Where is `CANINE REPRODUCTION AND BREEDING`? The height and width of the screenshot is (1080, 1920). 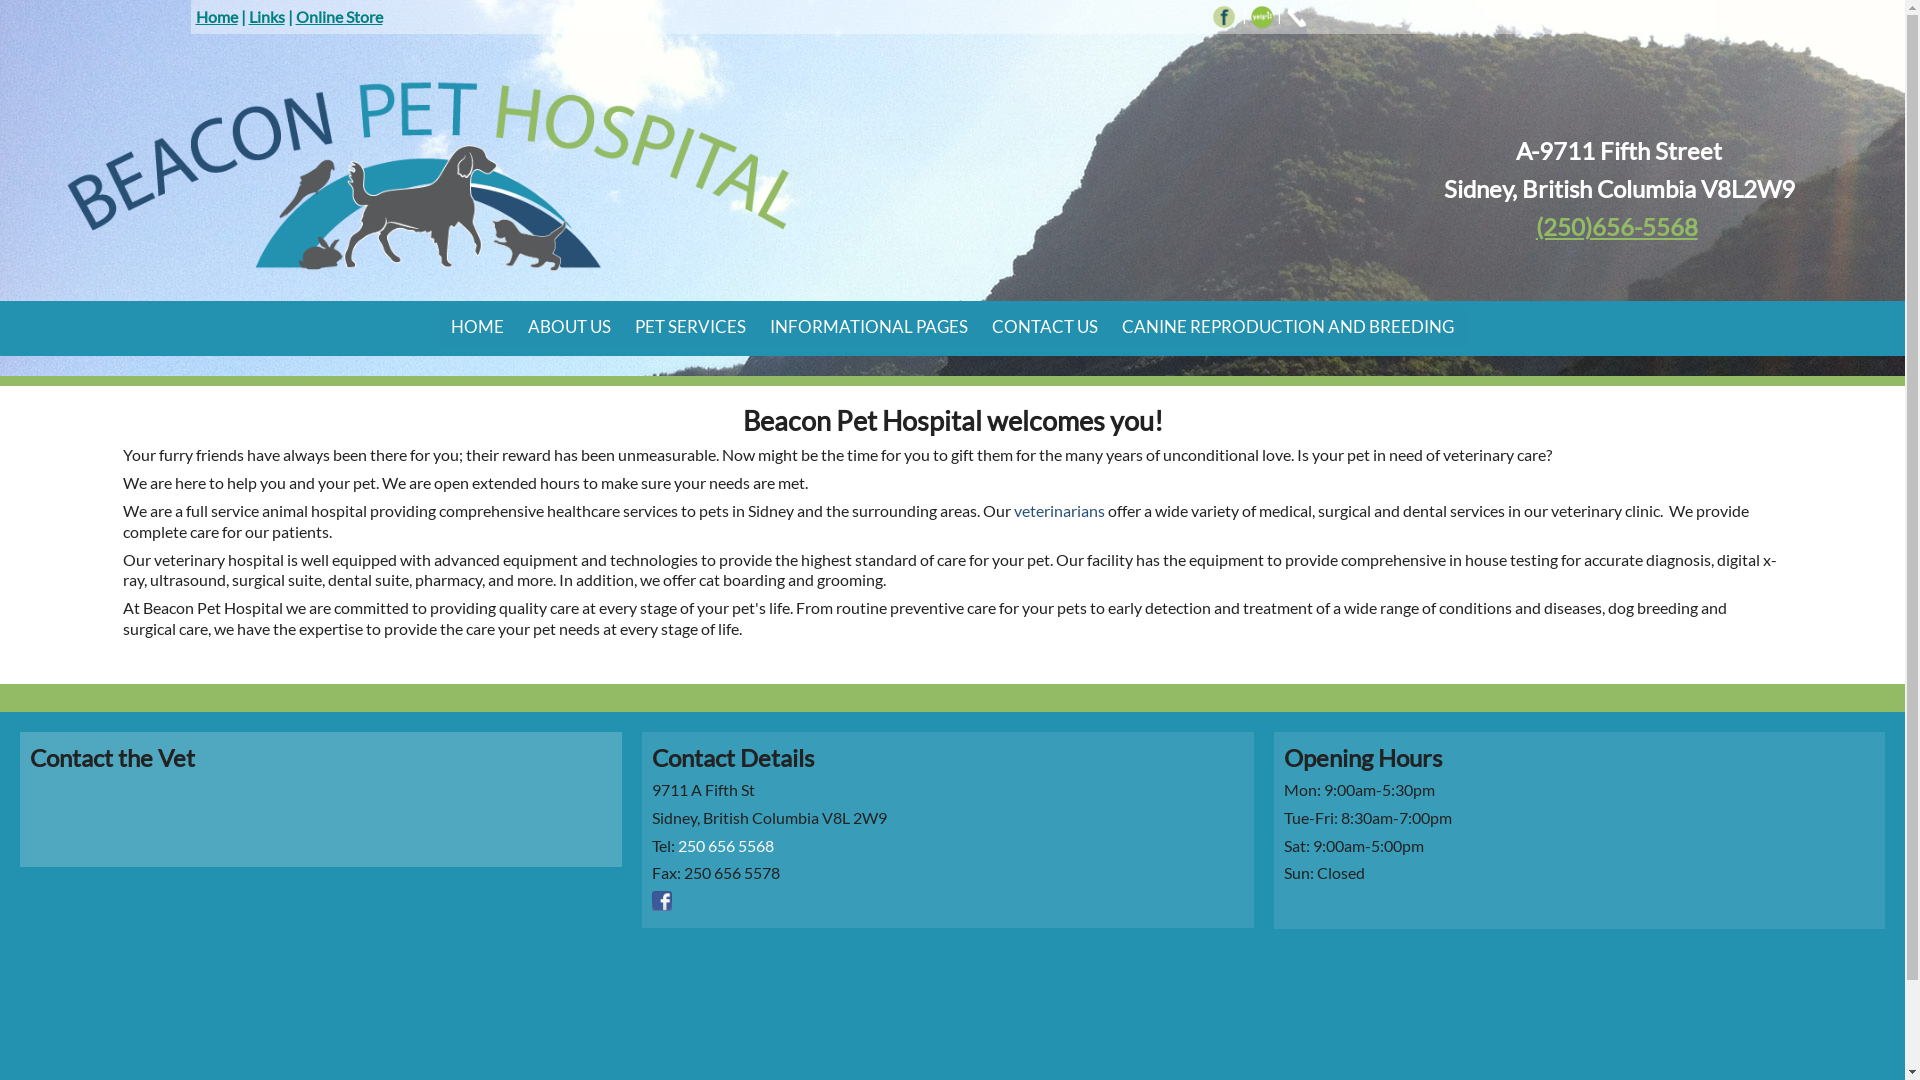 CANINE REPRODUCTION AND BREEDING is located at coordinates (1288, 326).